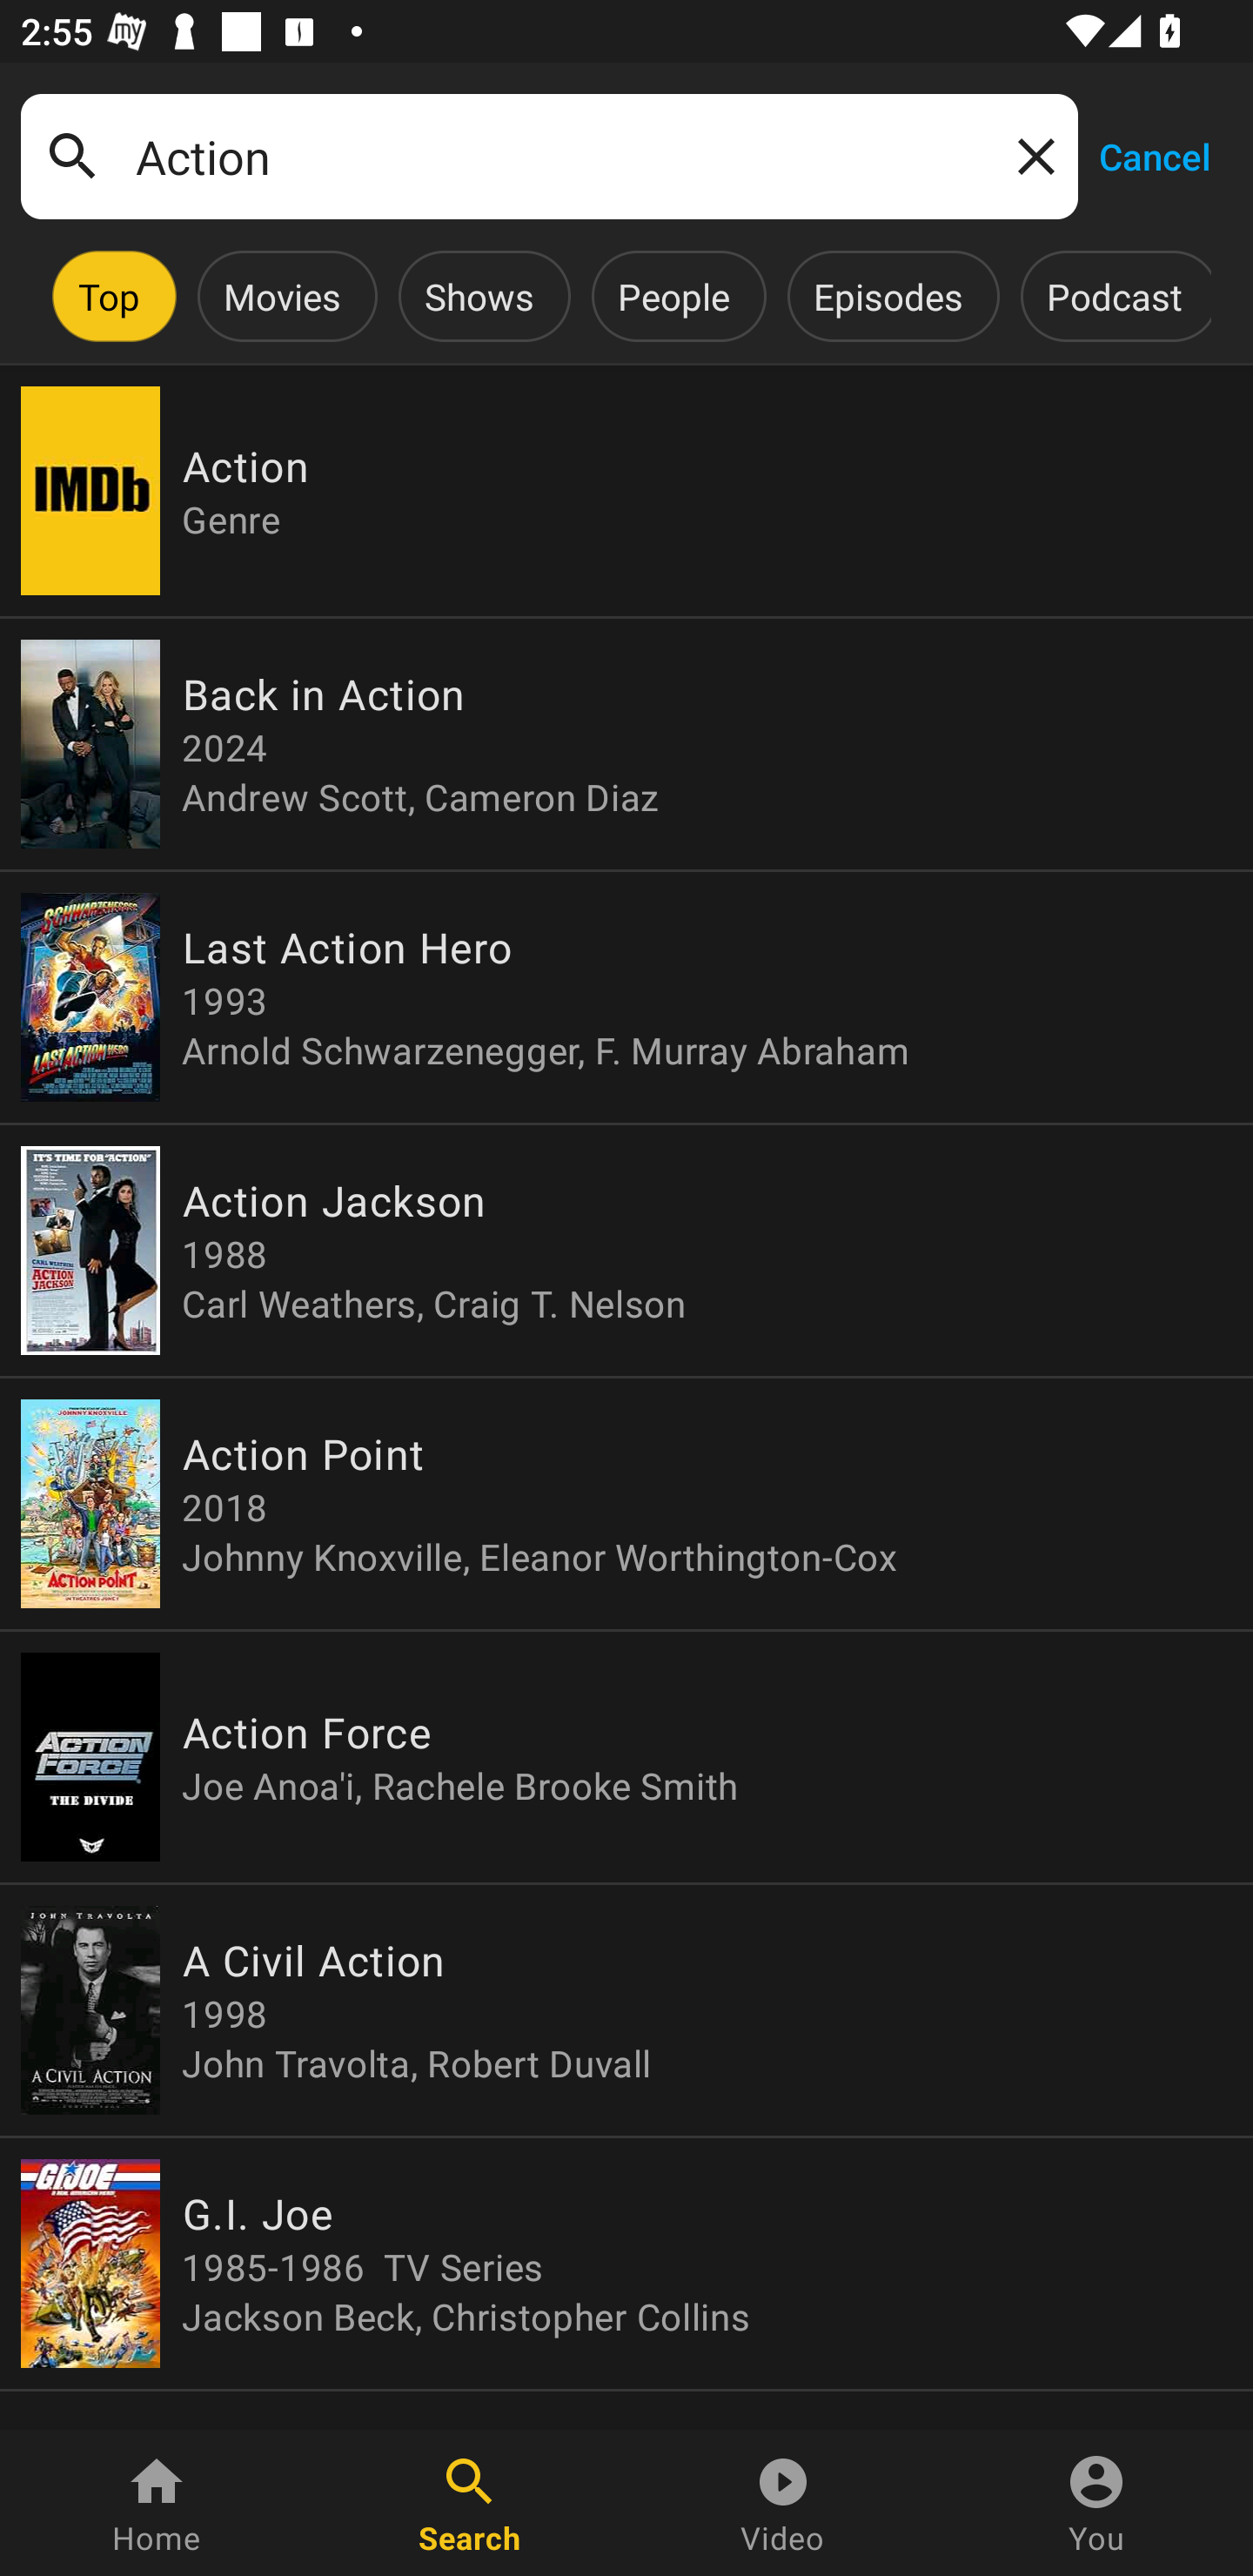  I want to click on Back in Action 2024 Andrew Scott, Cameron Diaz, so click(626, 744).